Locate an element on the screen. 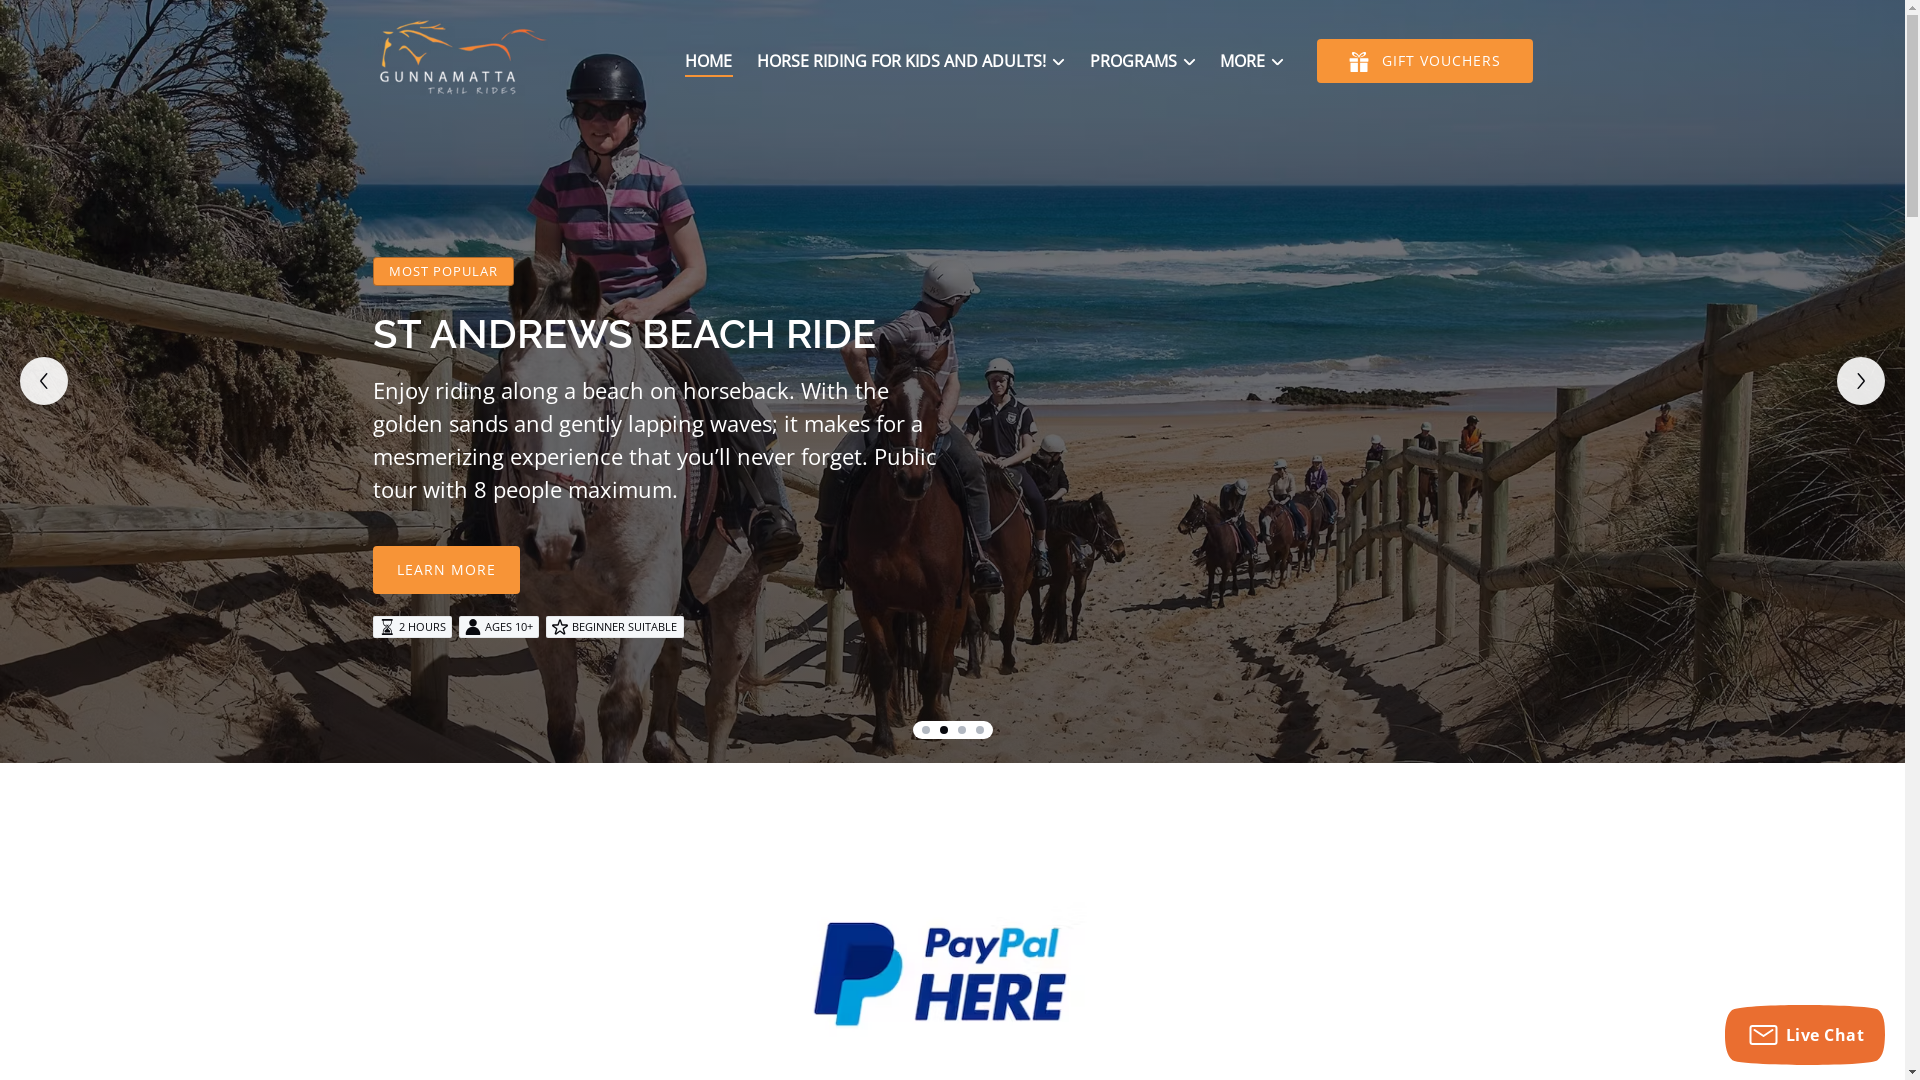  ST ANDREWS BEACH RIDE is located at coordinates (624, 334).